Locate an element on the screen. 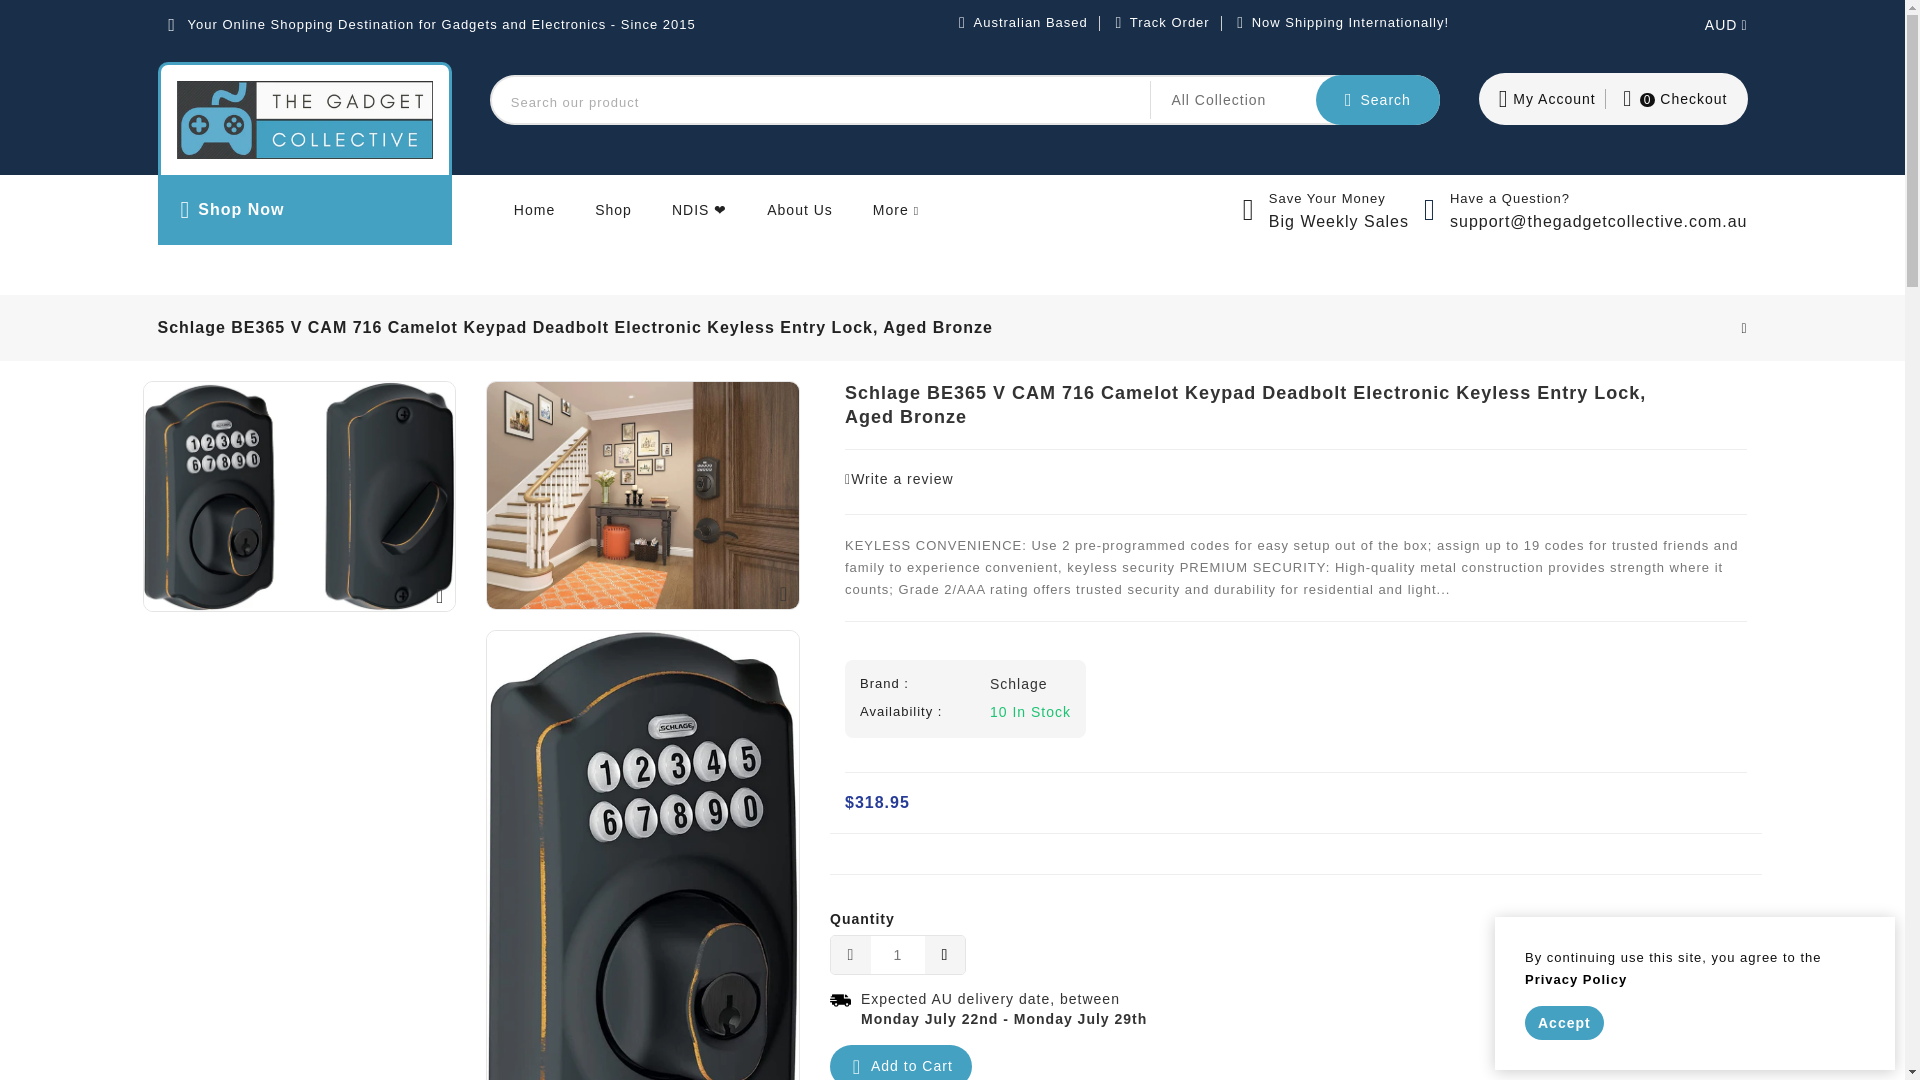 This screenshot has height=1080, width=1920. Australian Based is located at coordinates (1030, 22).